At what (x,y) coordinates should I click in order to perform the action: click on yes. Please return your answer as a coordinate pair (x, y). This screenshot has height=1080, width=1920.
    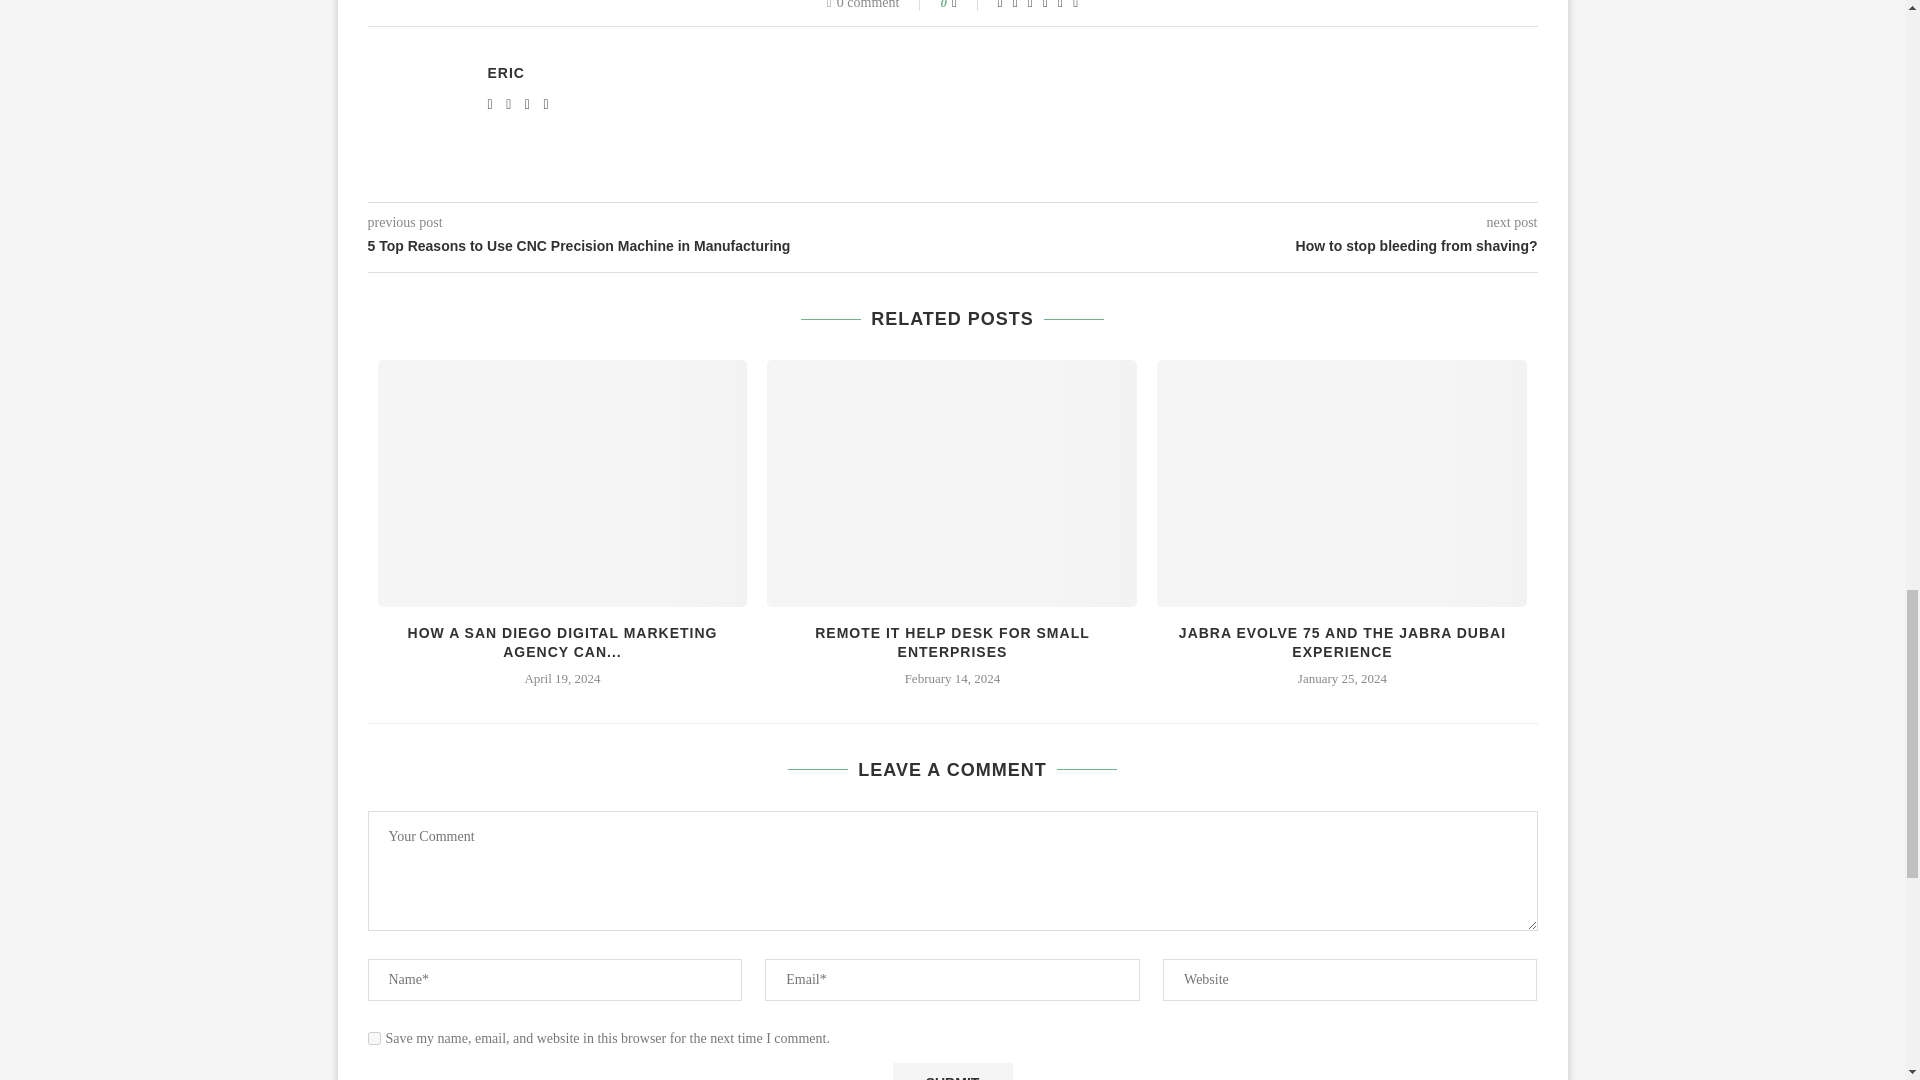
    Looking at the image, I should click on (374, 1038).